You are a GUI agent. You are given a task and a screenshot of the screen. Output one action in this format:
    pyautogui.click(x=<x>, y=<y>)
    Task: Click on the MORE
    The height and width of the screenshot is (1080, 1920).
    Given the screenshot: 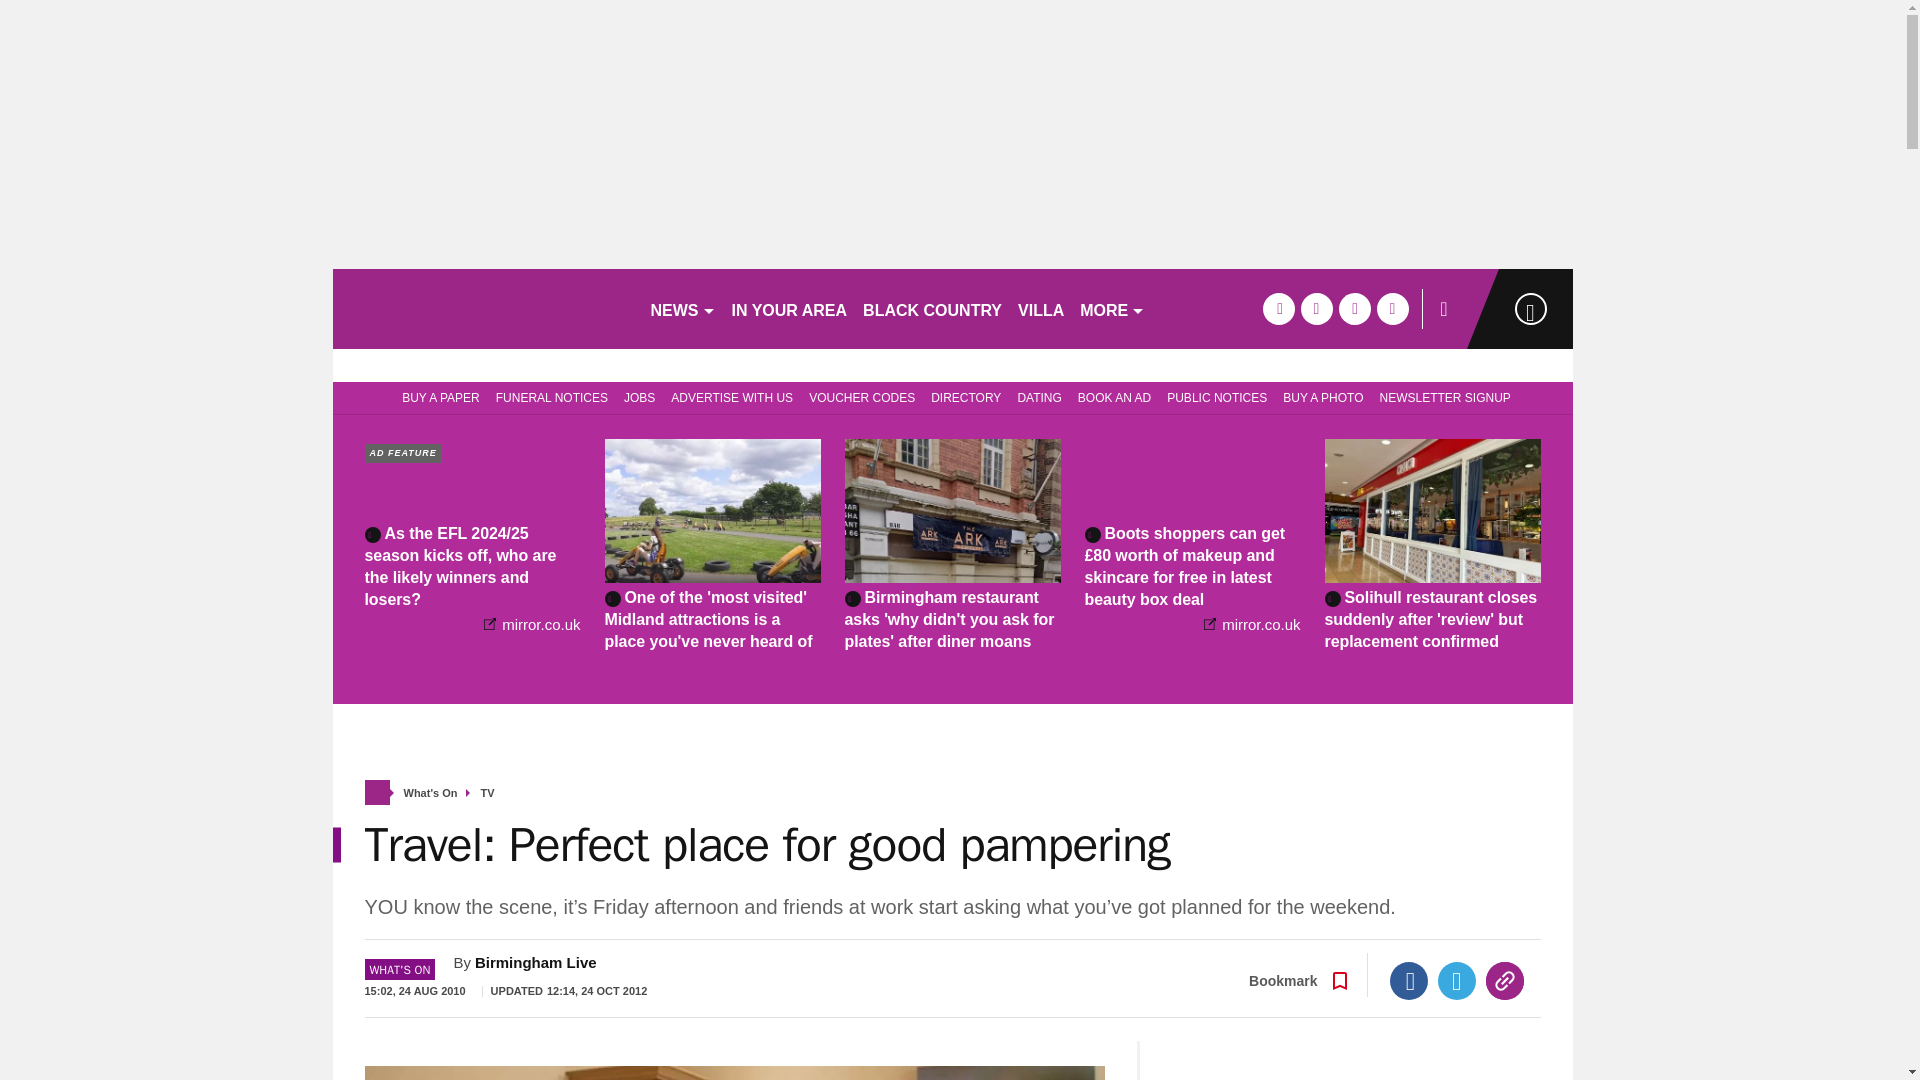 What is the action you would take?
    pyautogui.click(x=1112, y=308)
    